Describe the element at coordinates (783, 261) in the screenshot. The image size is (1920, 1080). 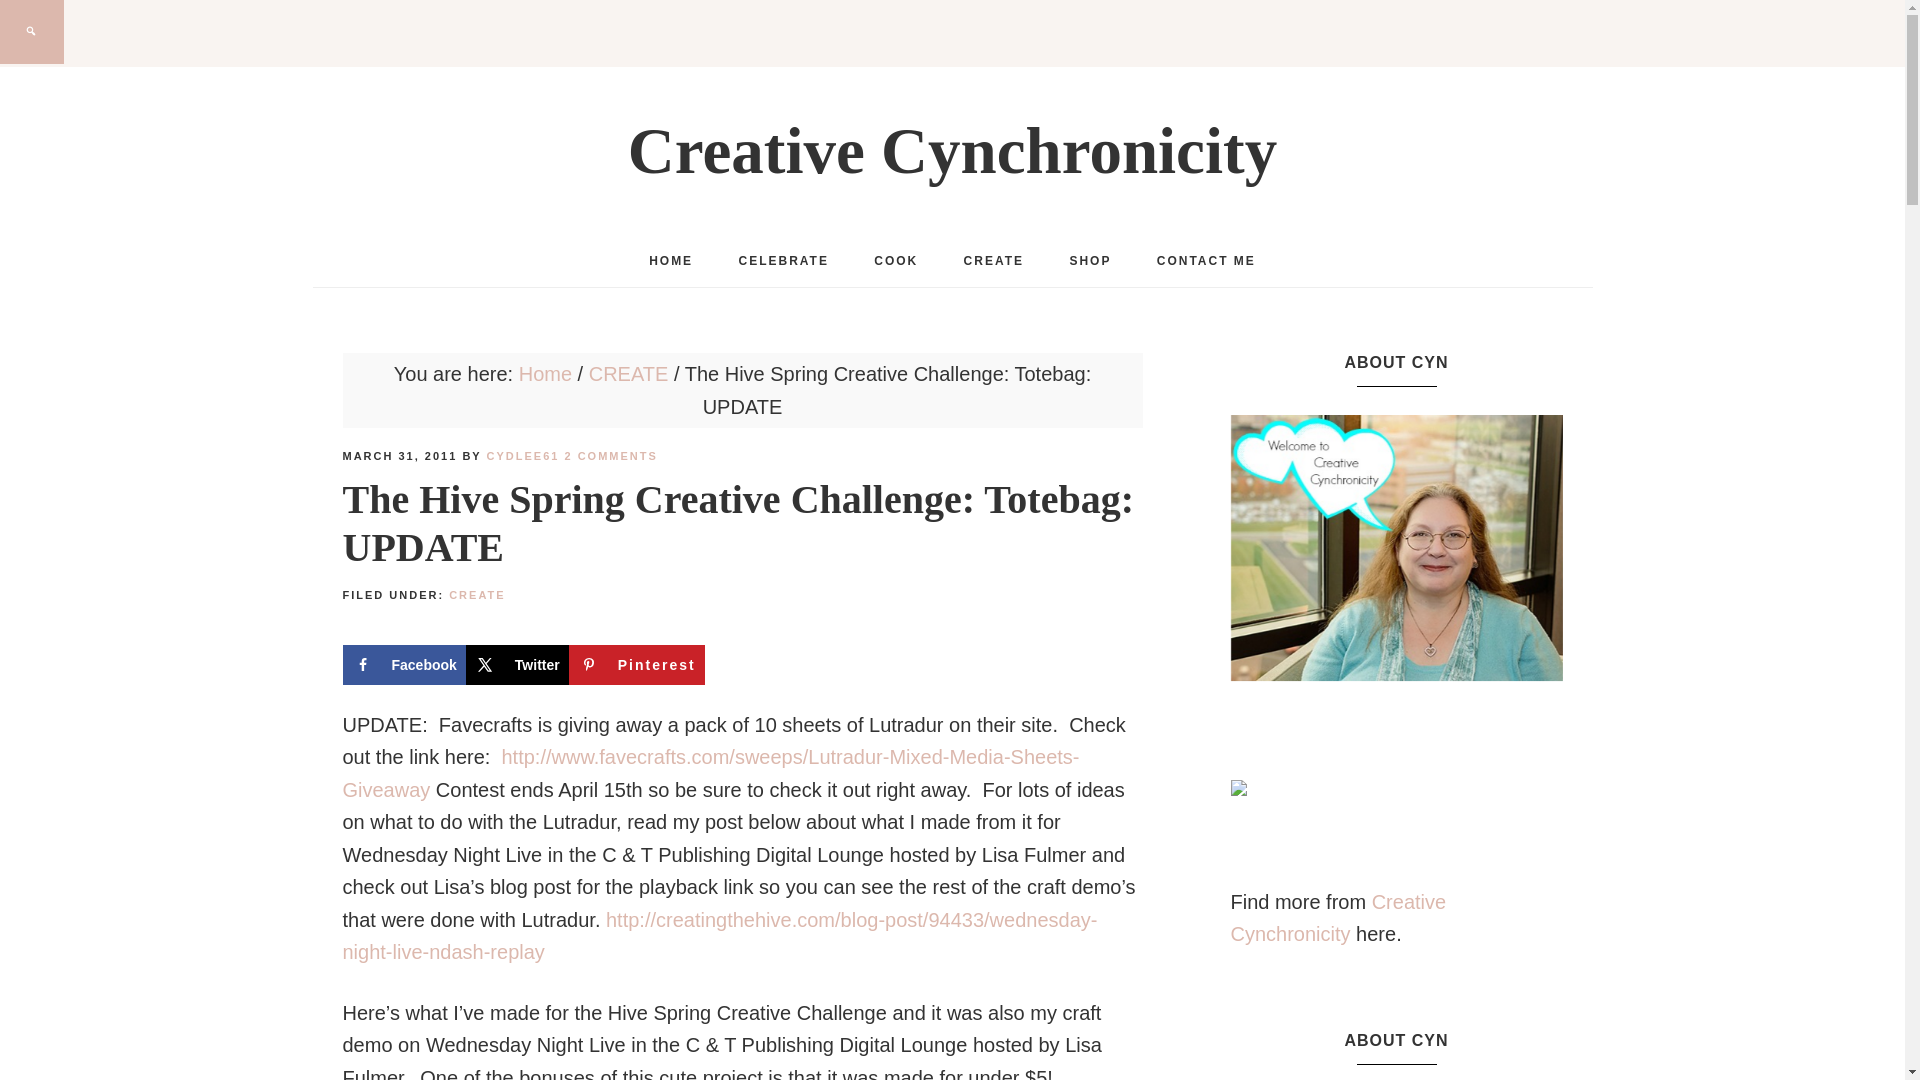
I see `CELEBRATE` at that location.